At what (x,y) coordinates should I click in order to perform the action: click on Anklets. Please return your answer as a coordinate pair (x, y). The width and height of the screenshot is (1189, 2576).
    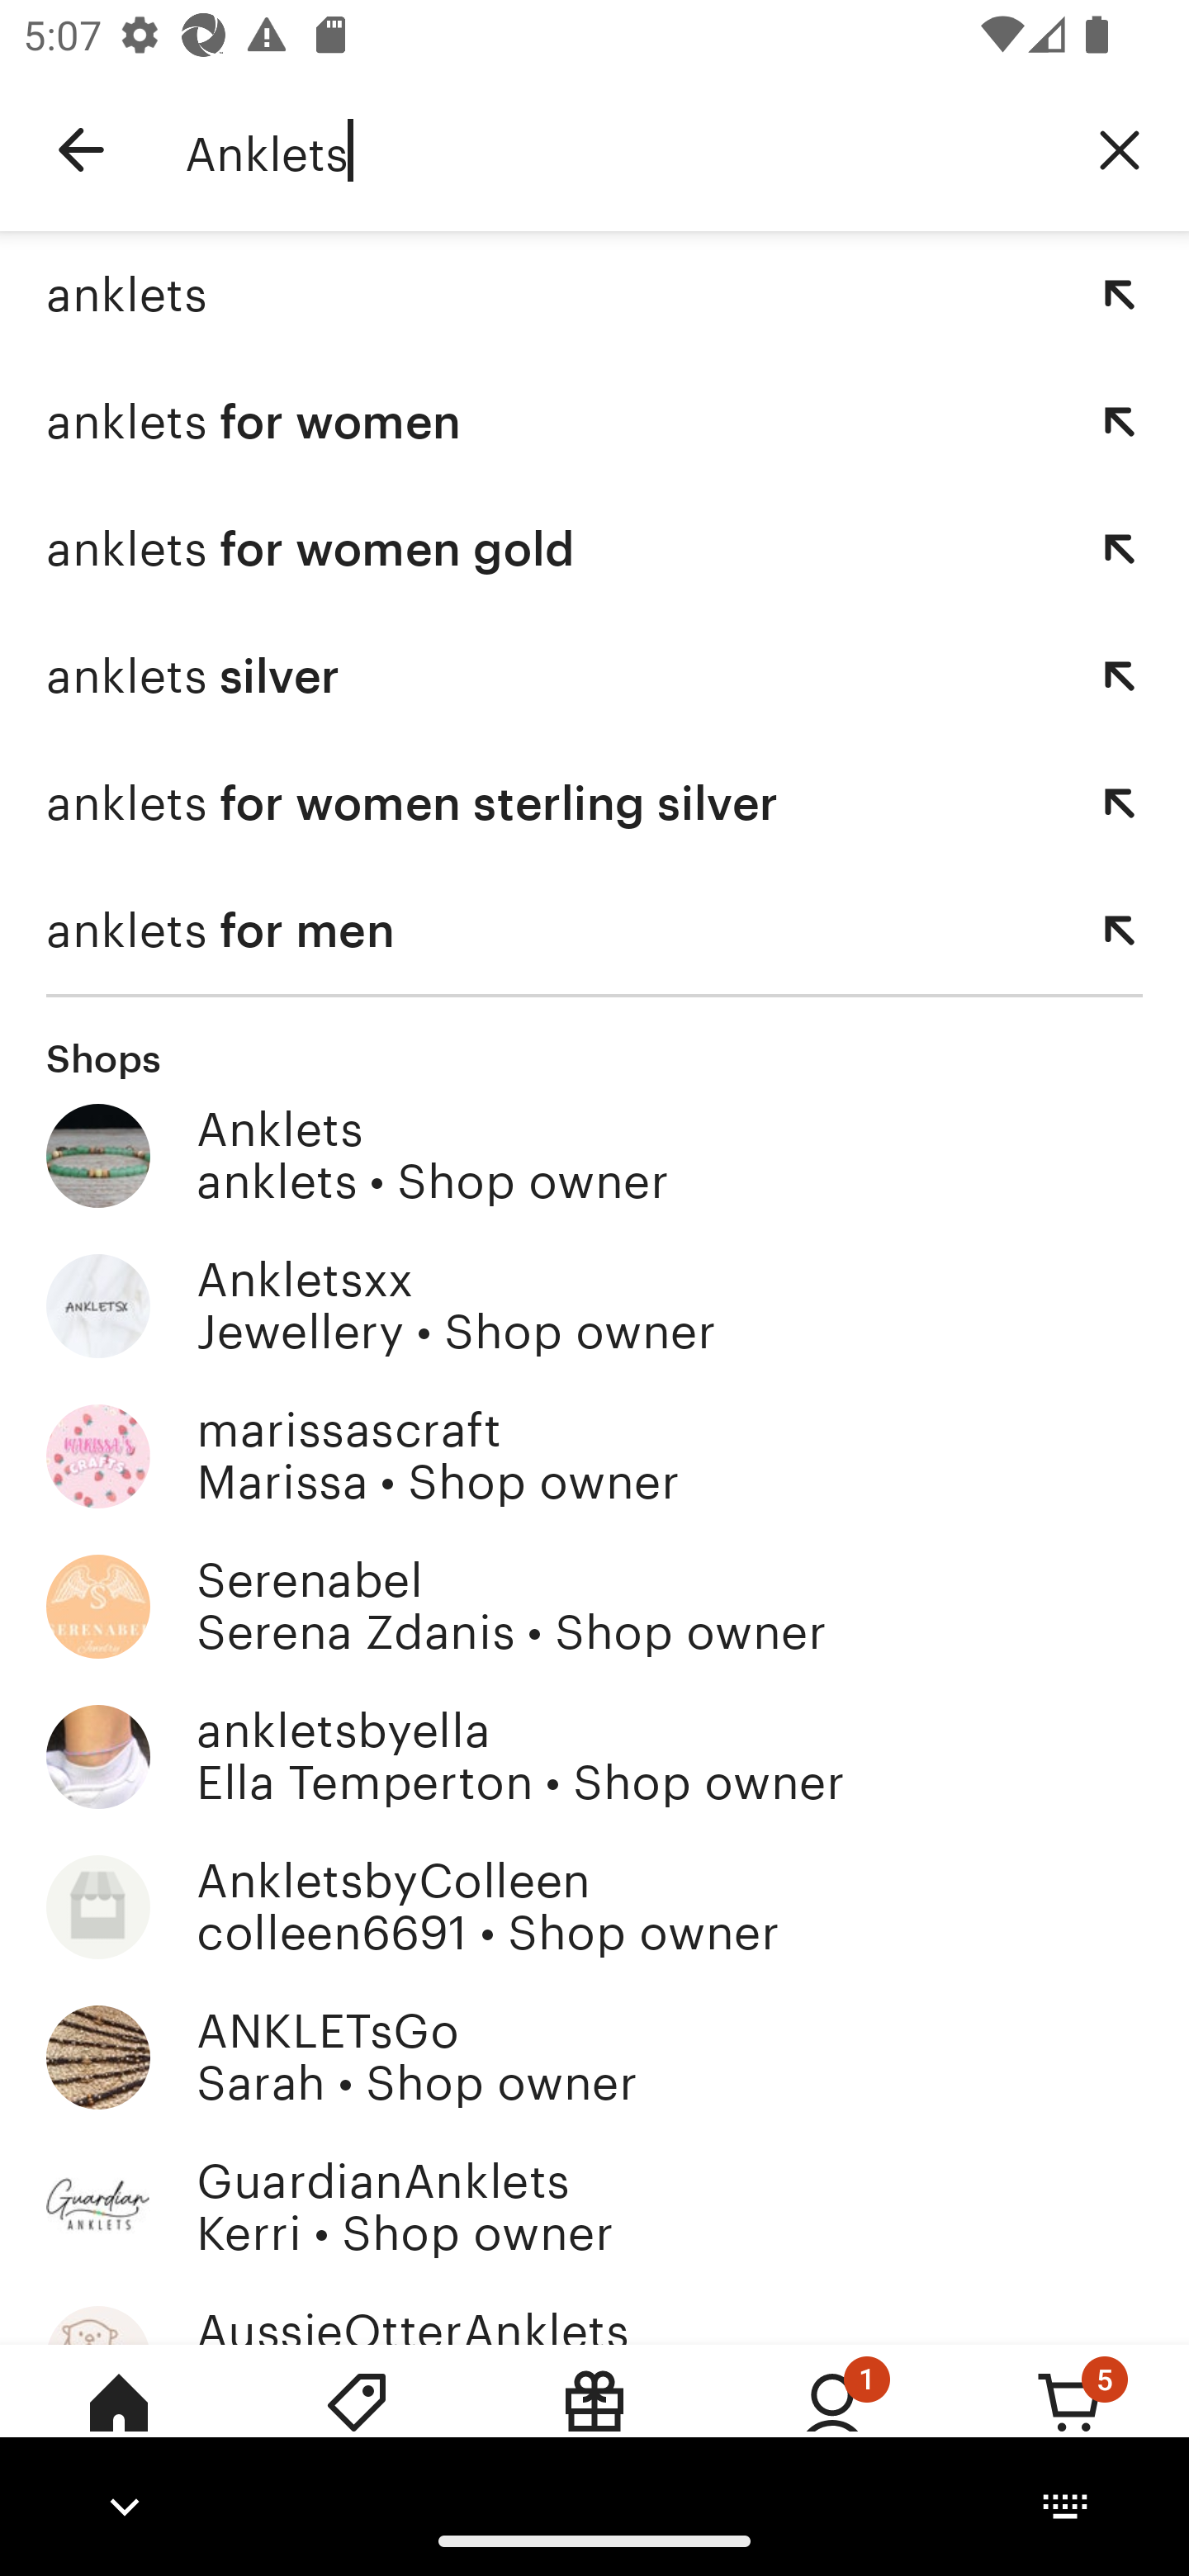
    Looking at the image, I should click on (618, 150).